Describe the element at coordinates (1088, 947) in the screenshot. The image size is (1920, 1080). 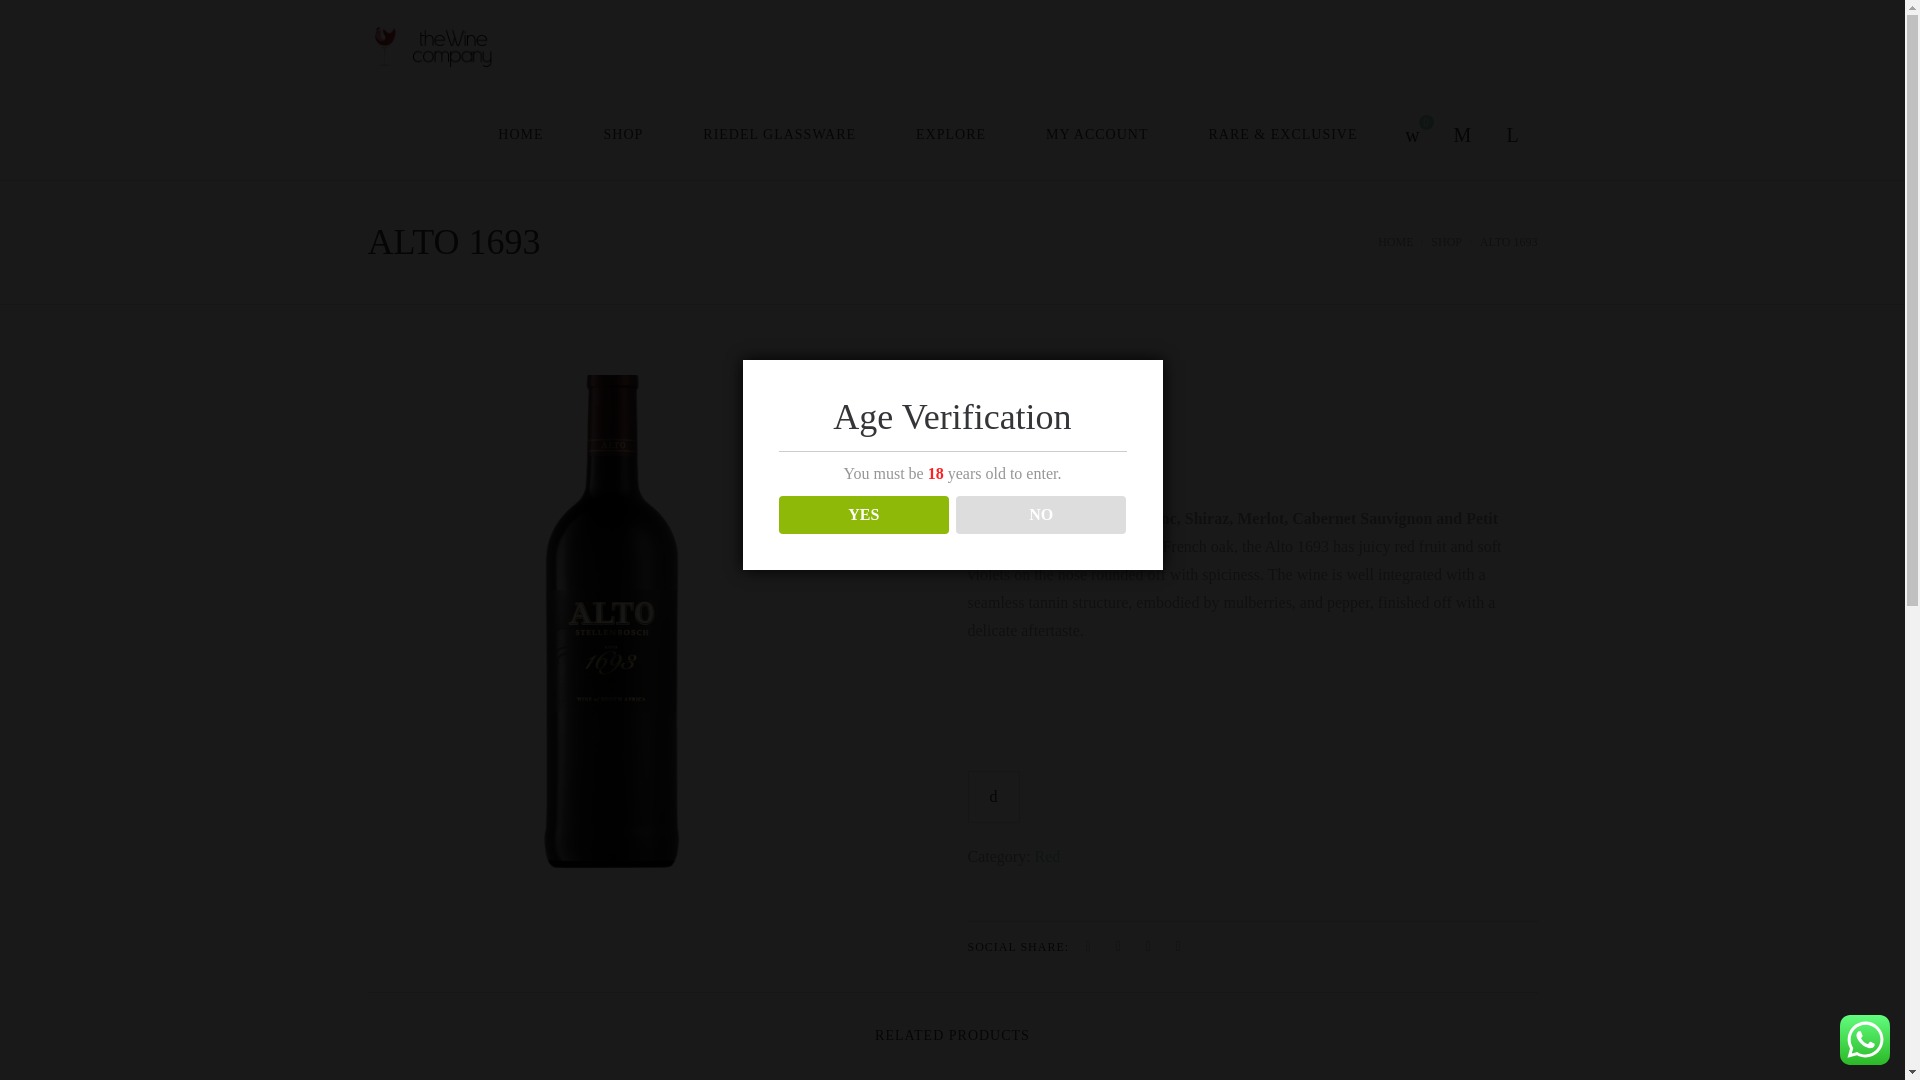
I see `Share this post on Facebook` at that location.